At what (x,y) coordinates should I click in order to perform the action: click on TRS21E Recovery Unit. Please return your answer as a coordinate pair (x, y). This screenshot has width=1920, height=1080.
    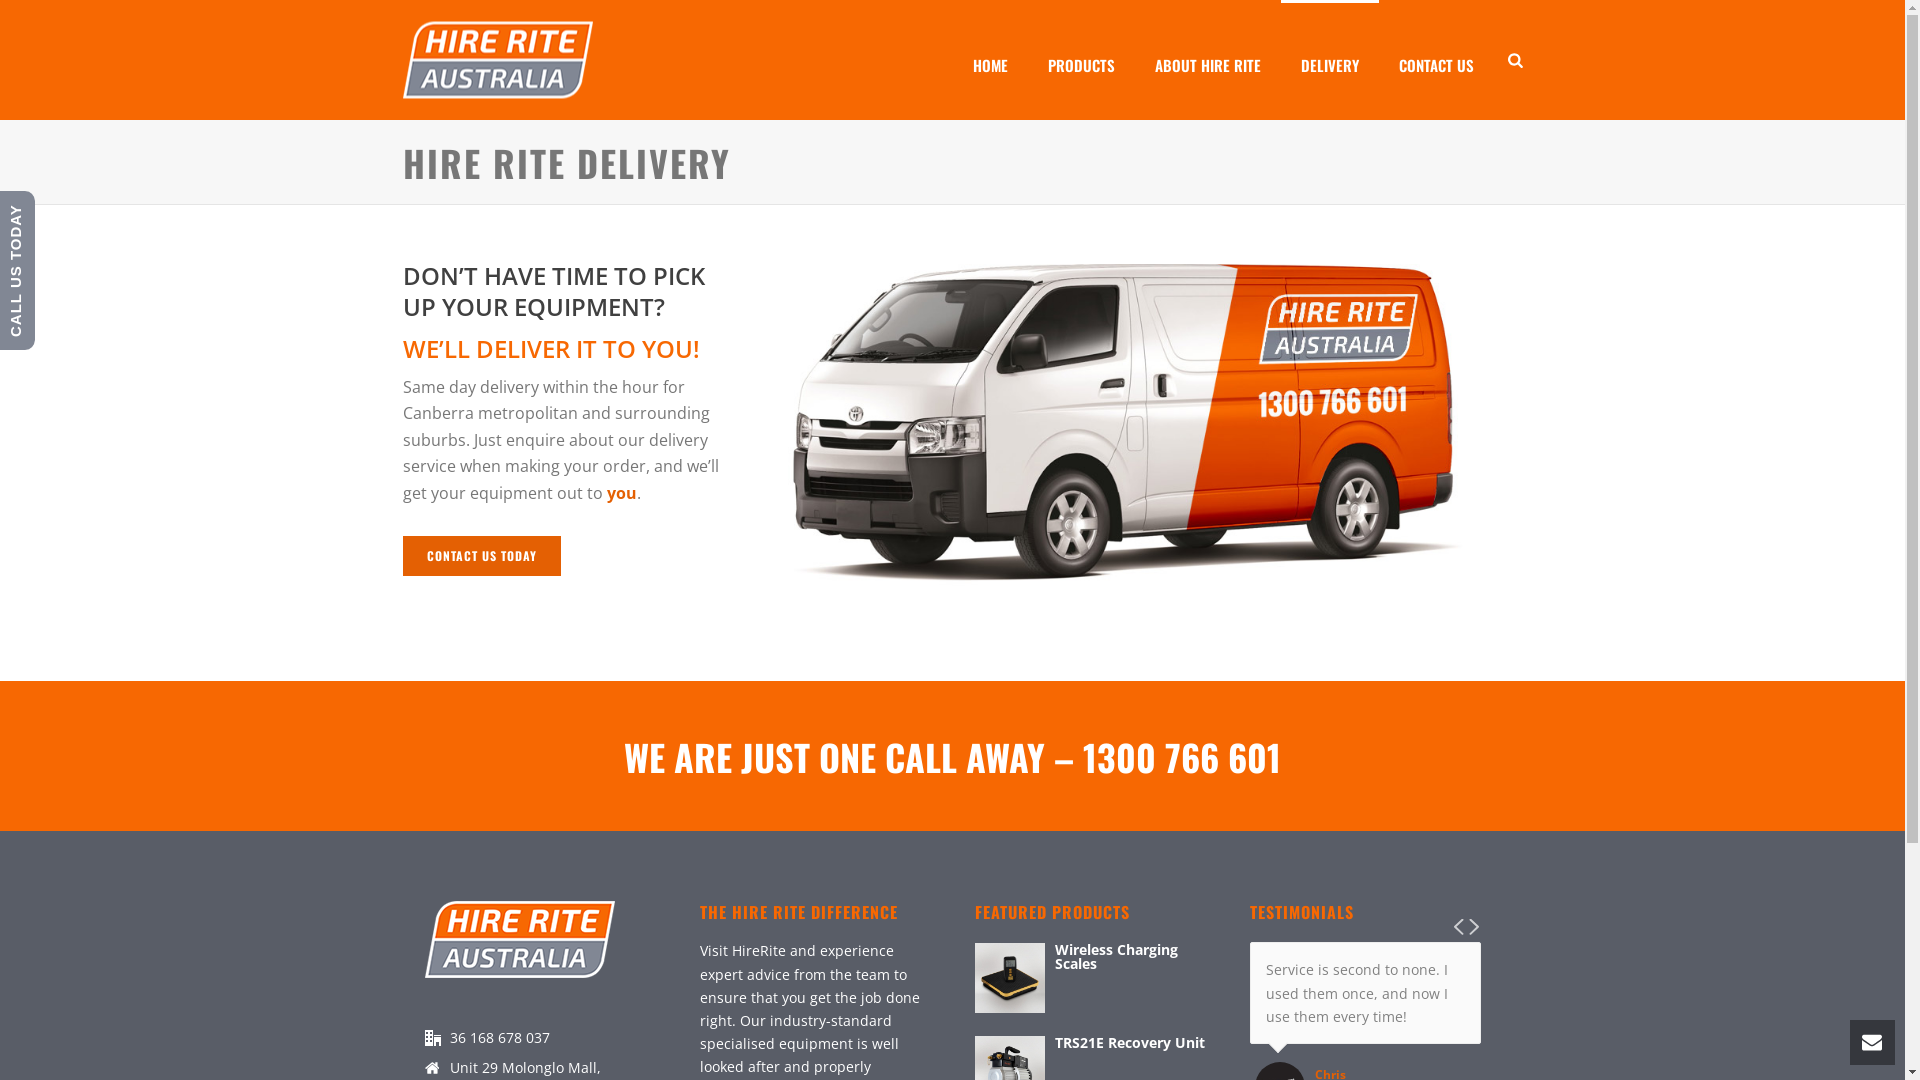
    Looking at the image, I should click on (1090, 1043).